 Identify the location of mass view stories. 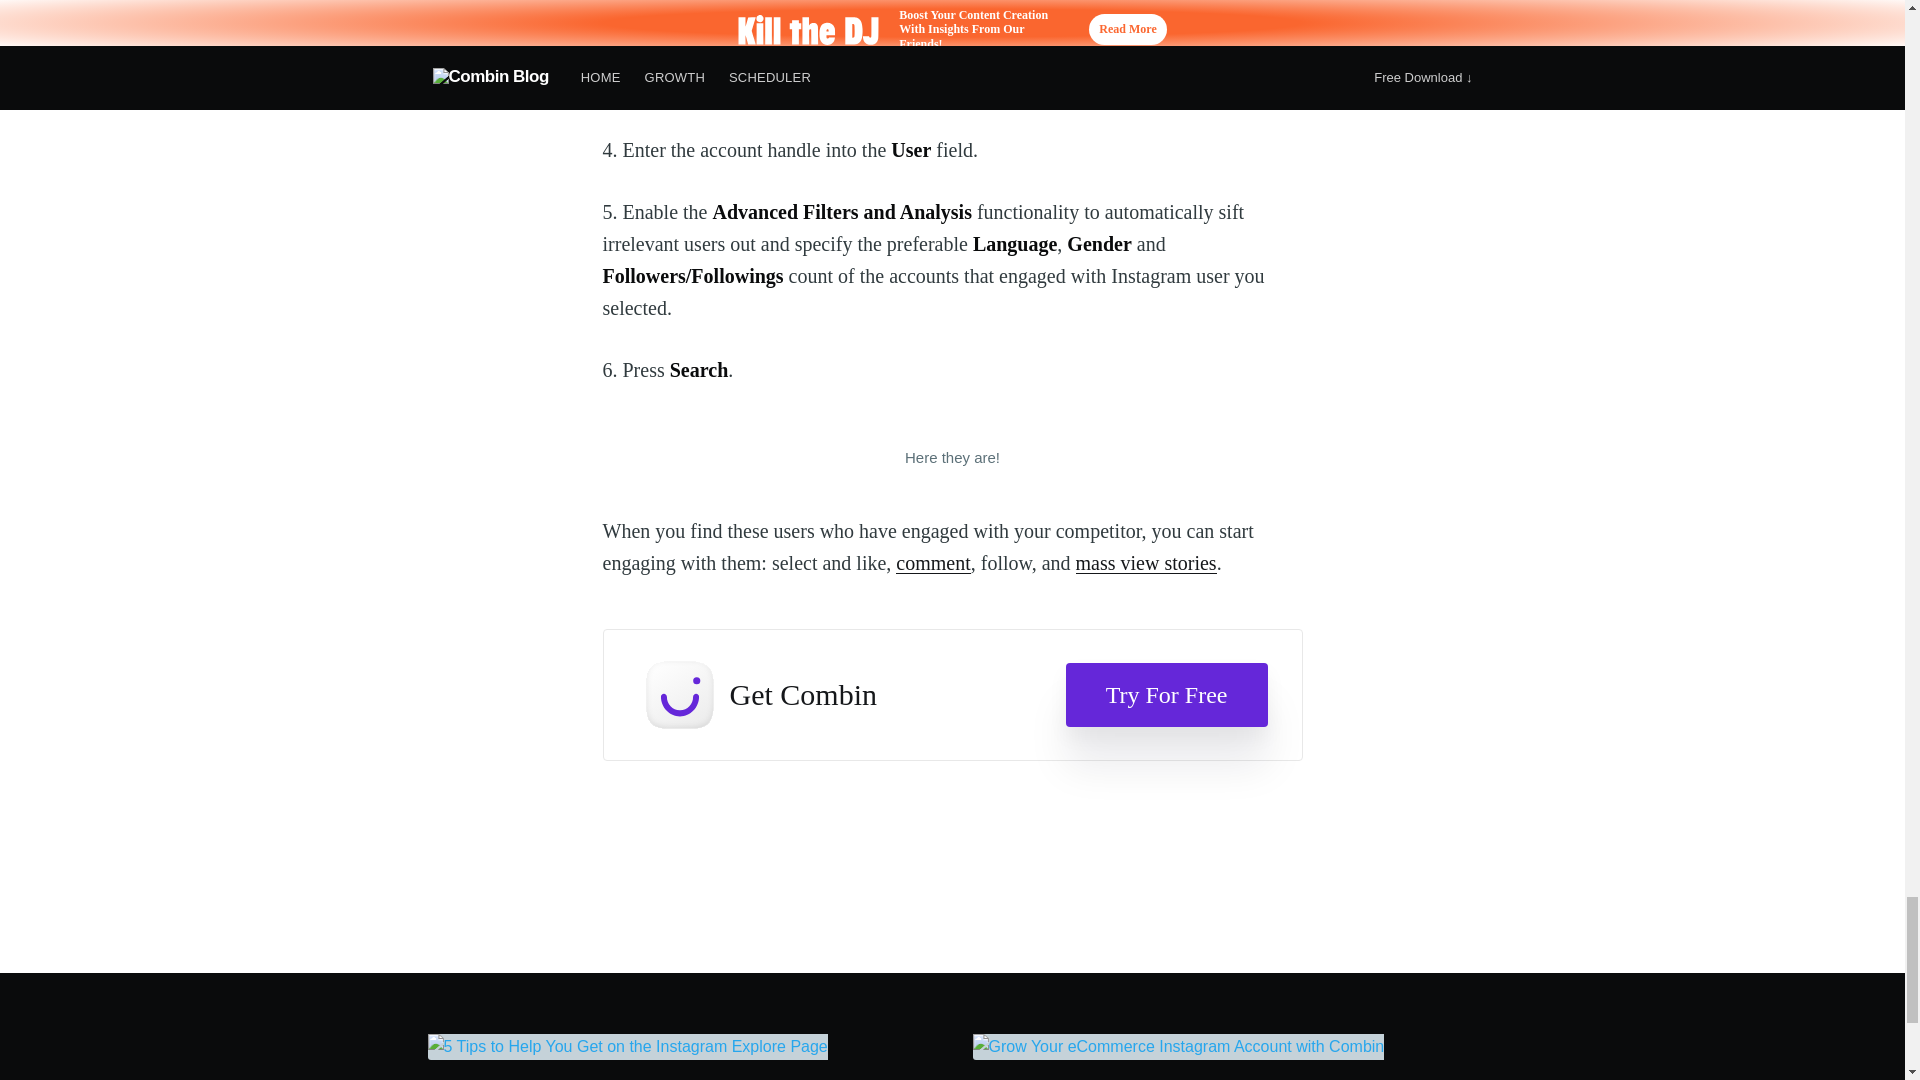
(1146, 562).